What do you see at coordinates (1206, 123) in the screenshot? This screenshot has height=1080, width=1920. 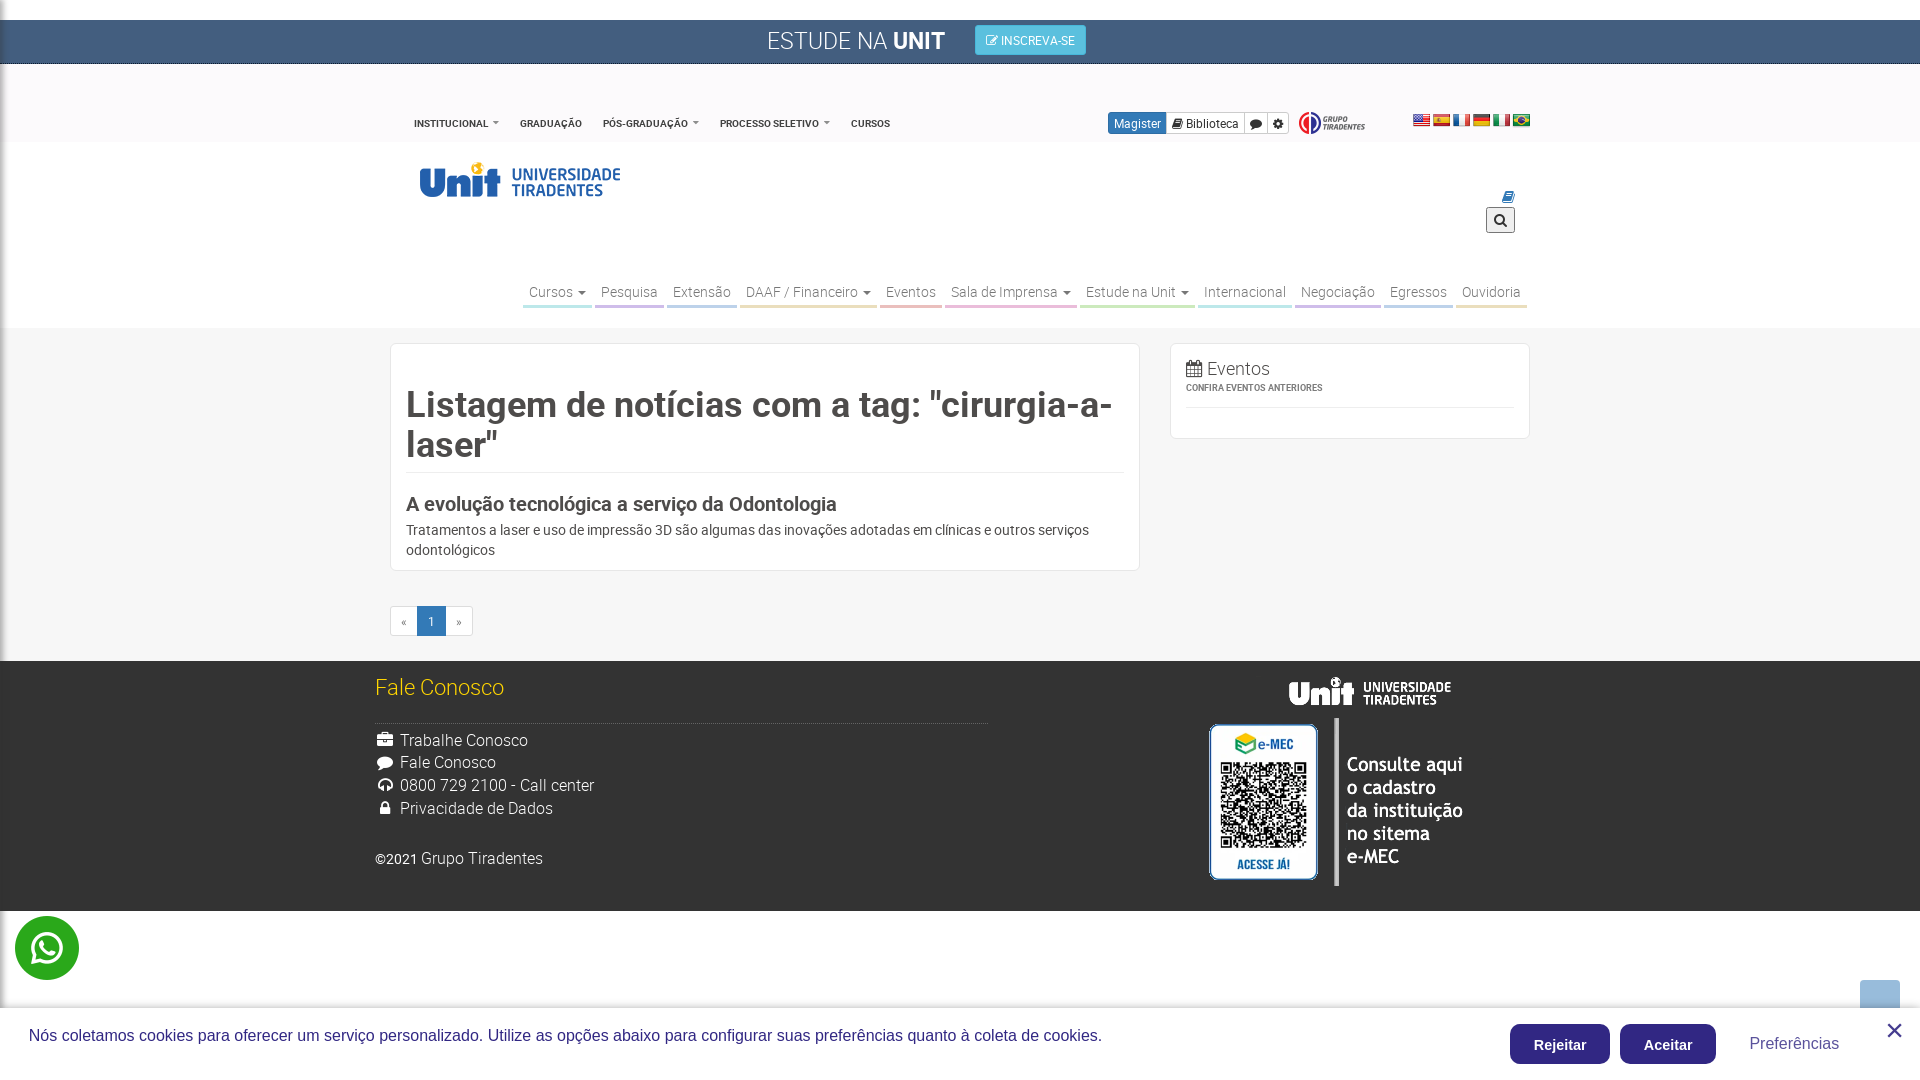 I see `Biblioteca` at bounding box center [1206, 123].